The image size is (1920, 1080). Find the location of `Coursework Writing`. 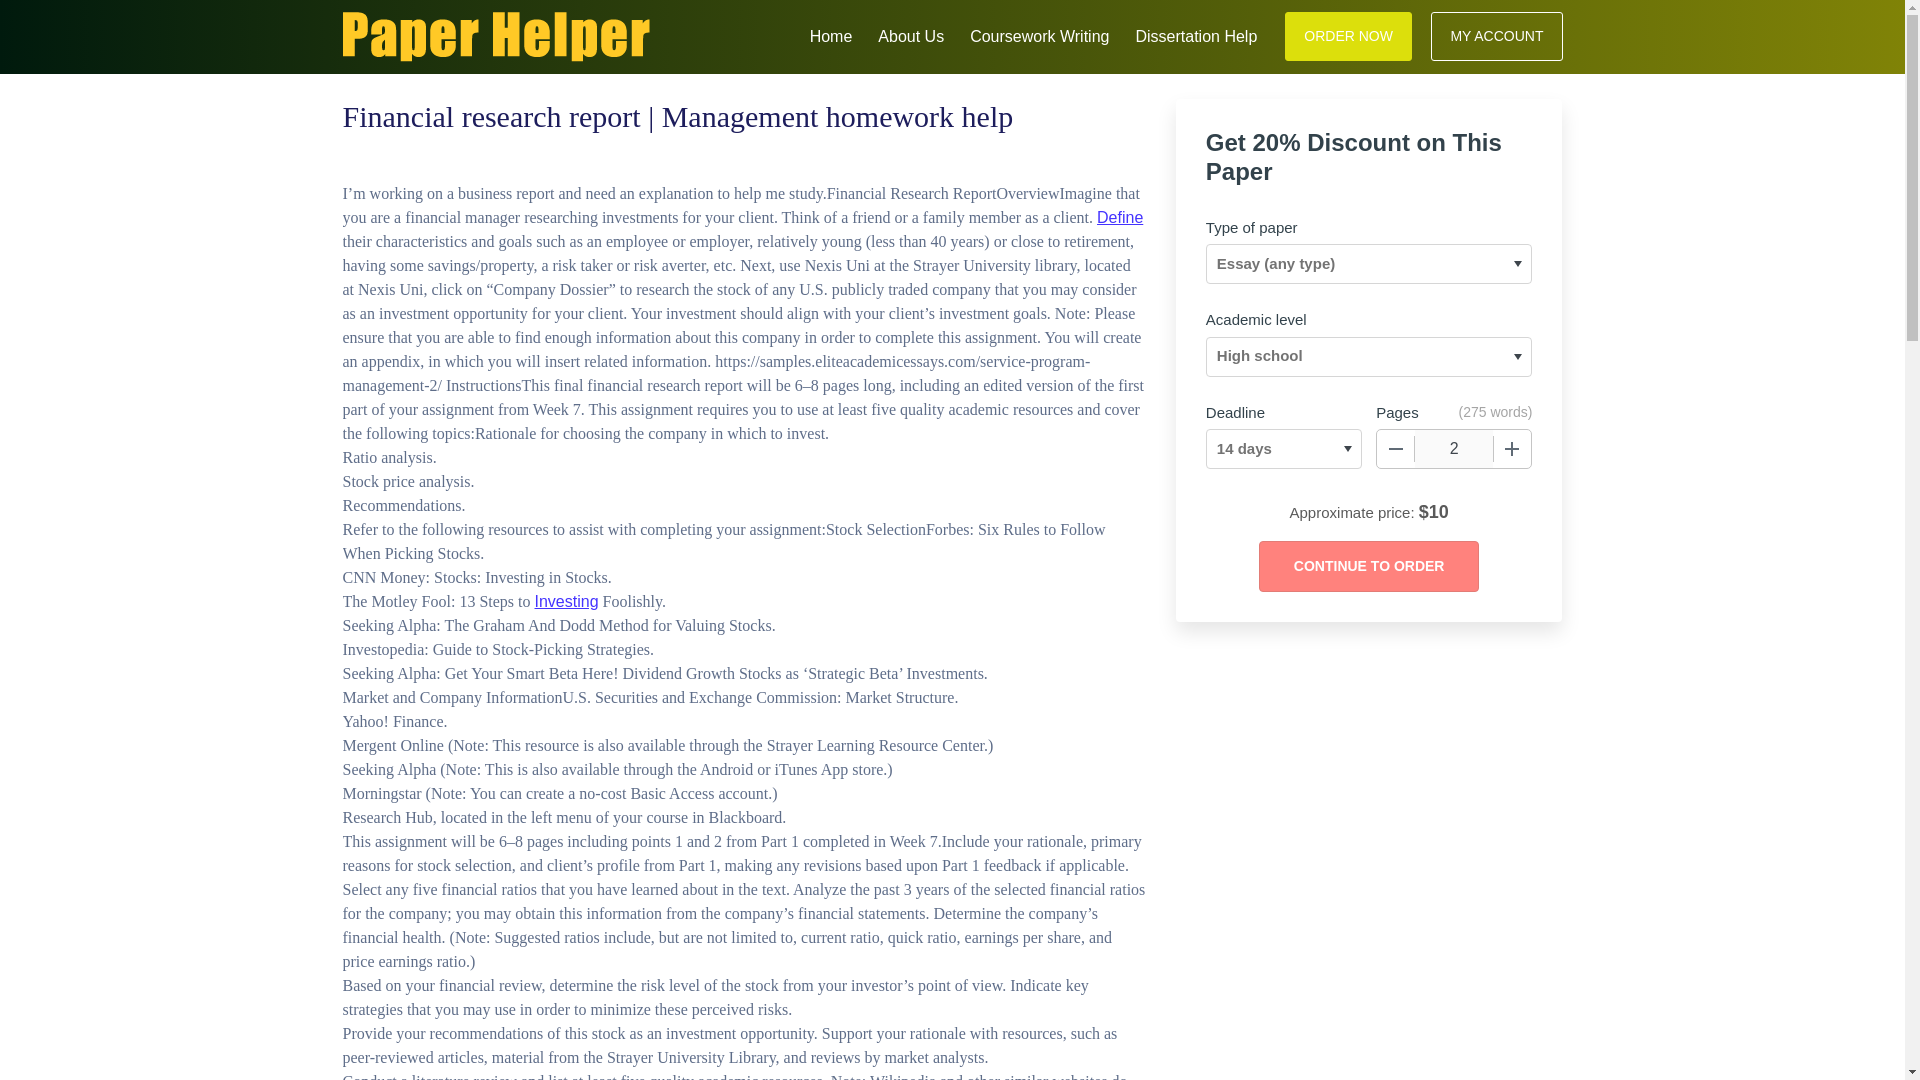

Coursework Writing is located at coordinates (1039, 34).